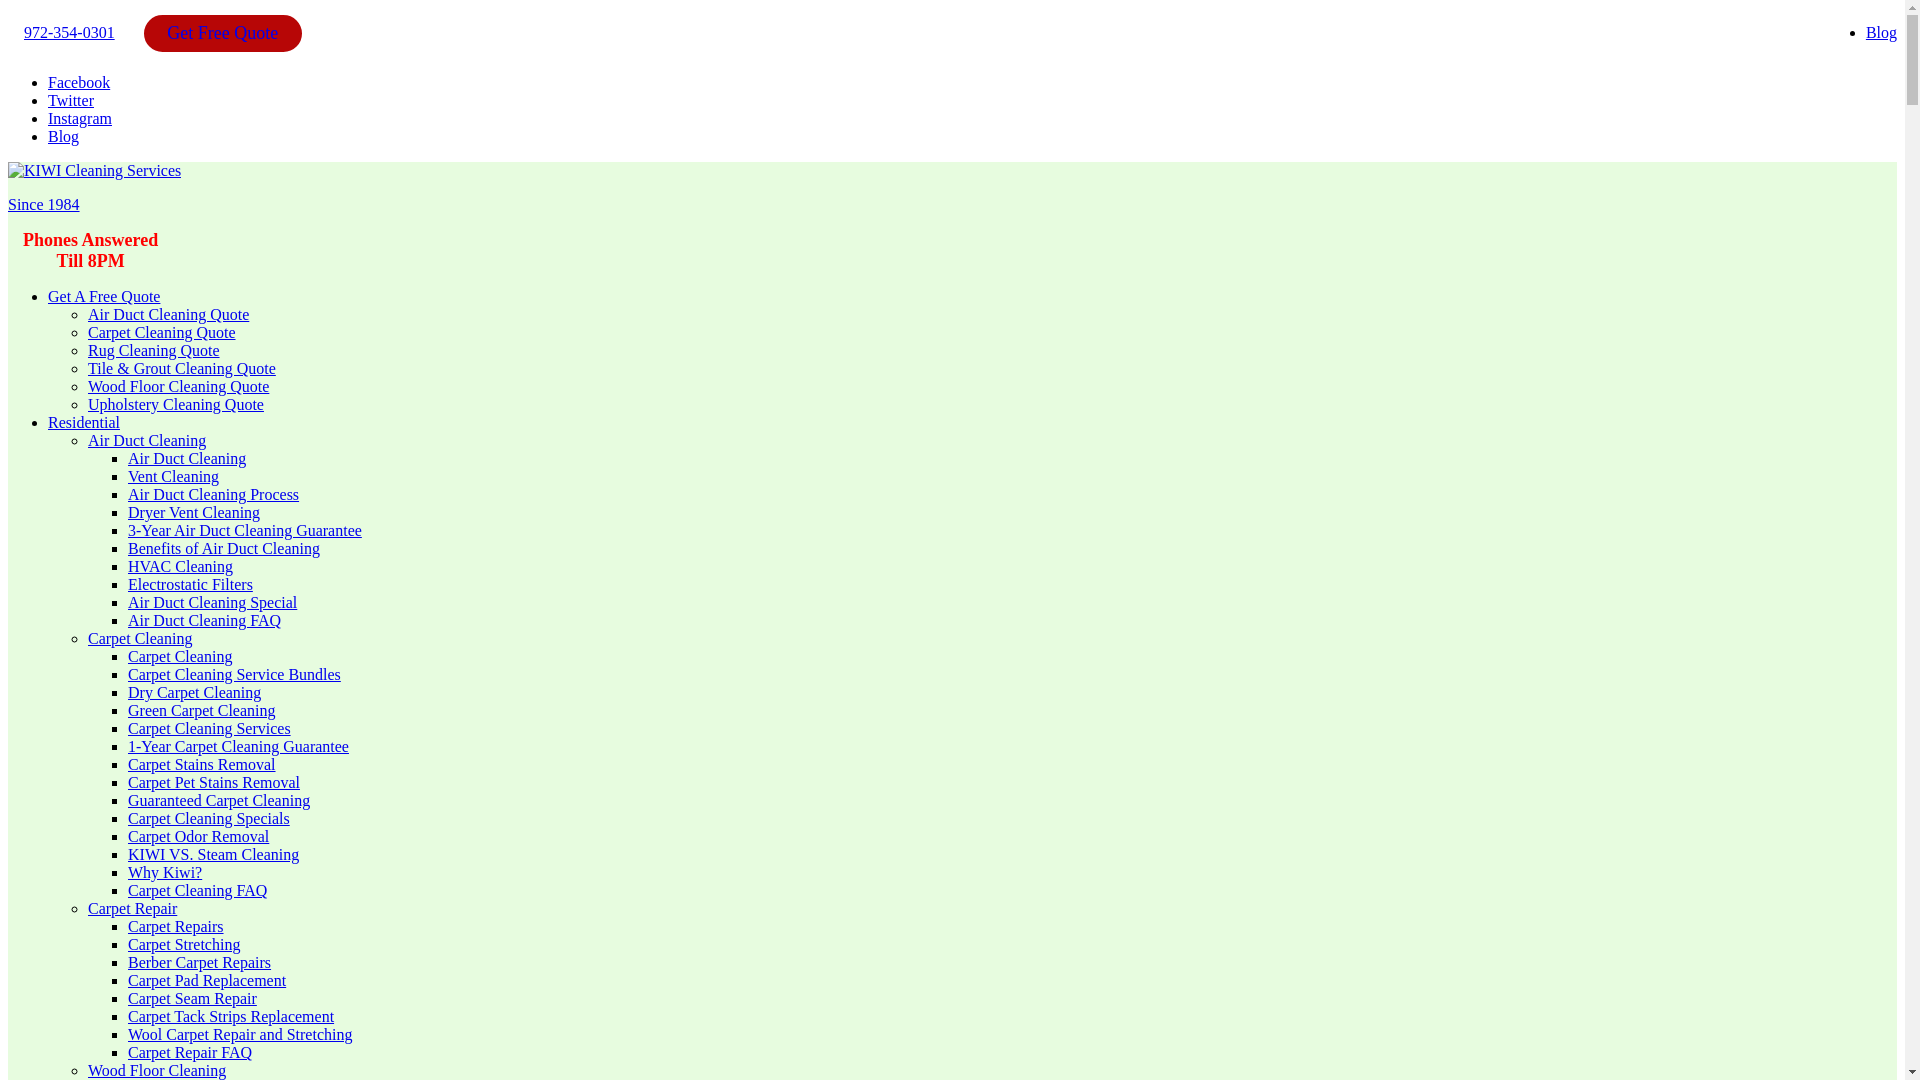 This screenshot has height=1080, width=1920. What do you see at coordinates (84, 422) in the screenshot?
I see `Residential` at bounding box center [84, 422].